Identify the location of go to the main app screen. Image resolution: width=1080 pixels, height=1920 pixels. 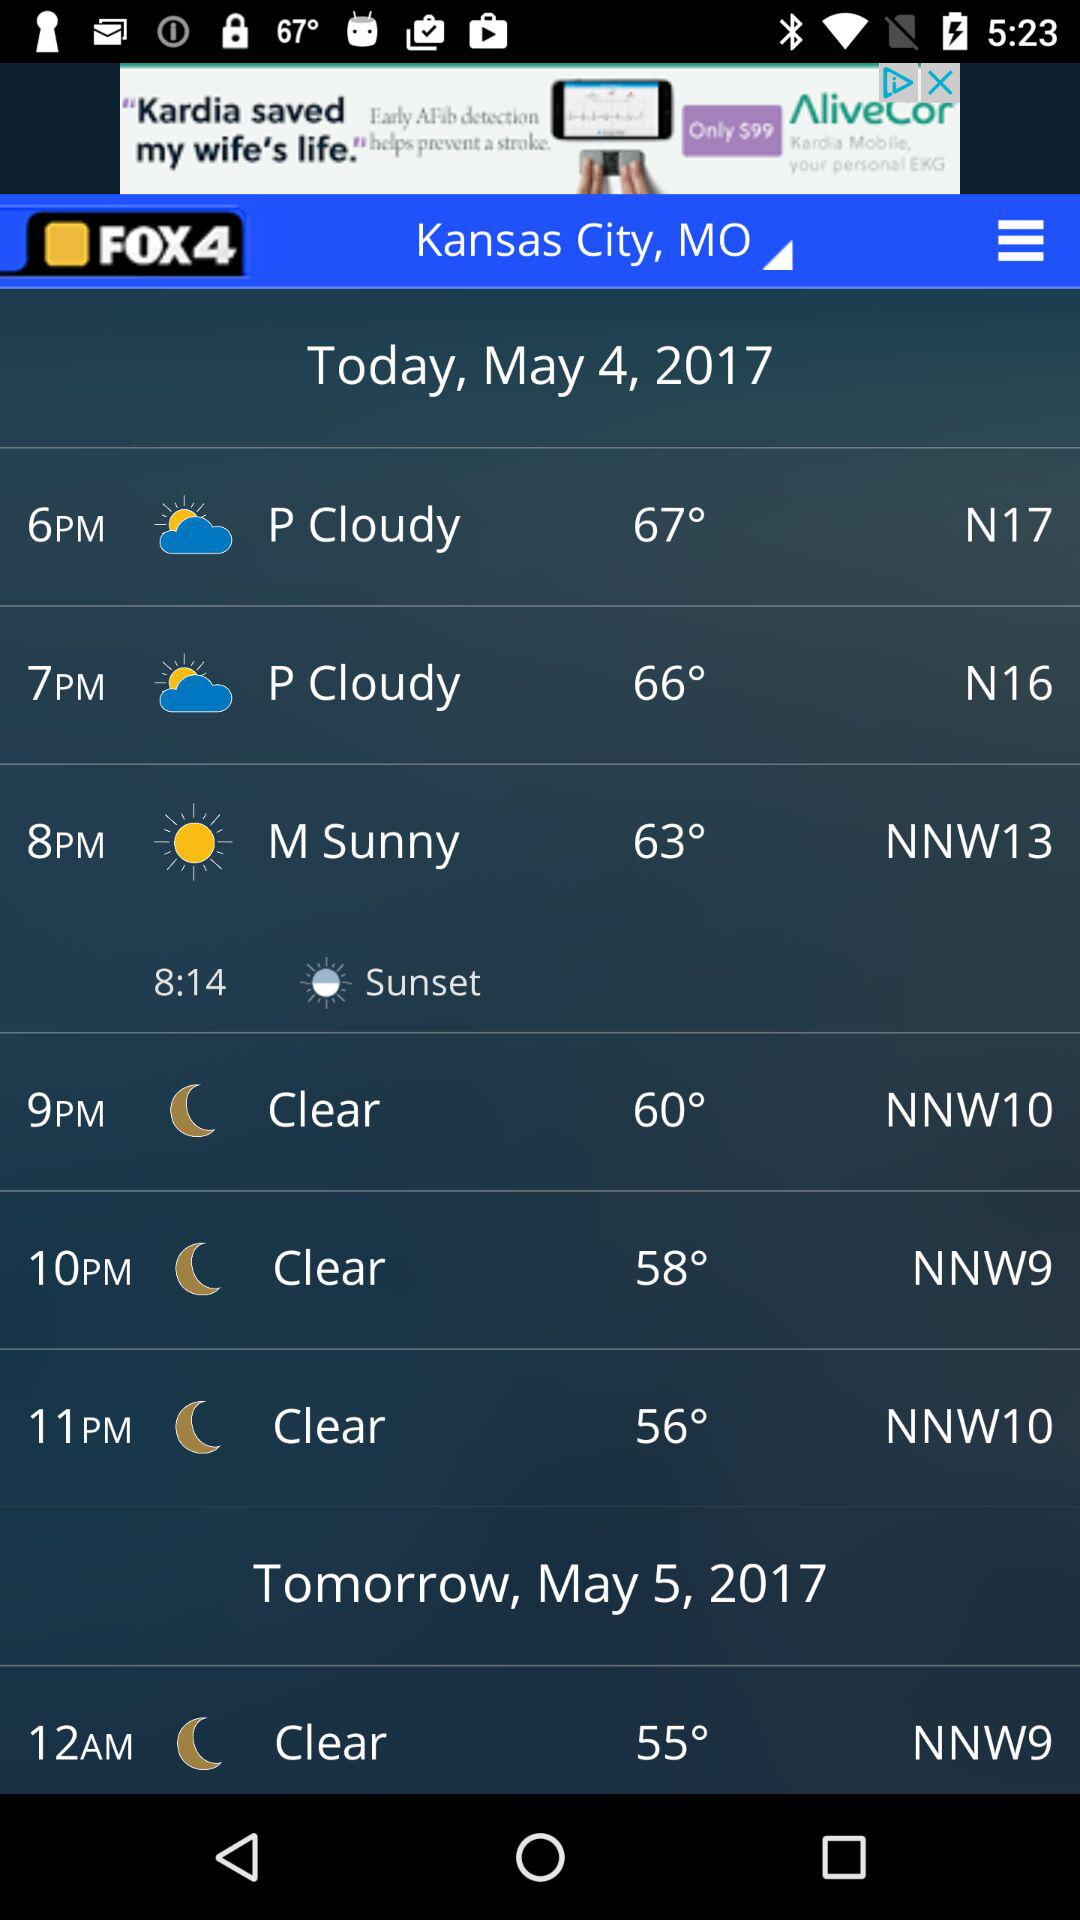
(131, 240).